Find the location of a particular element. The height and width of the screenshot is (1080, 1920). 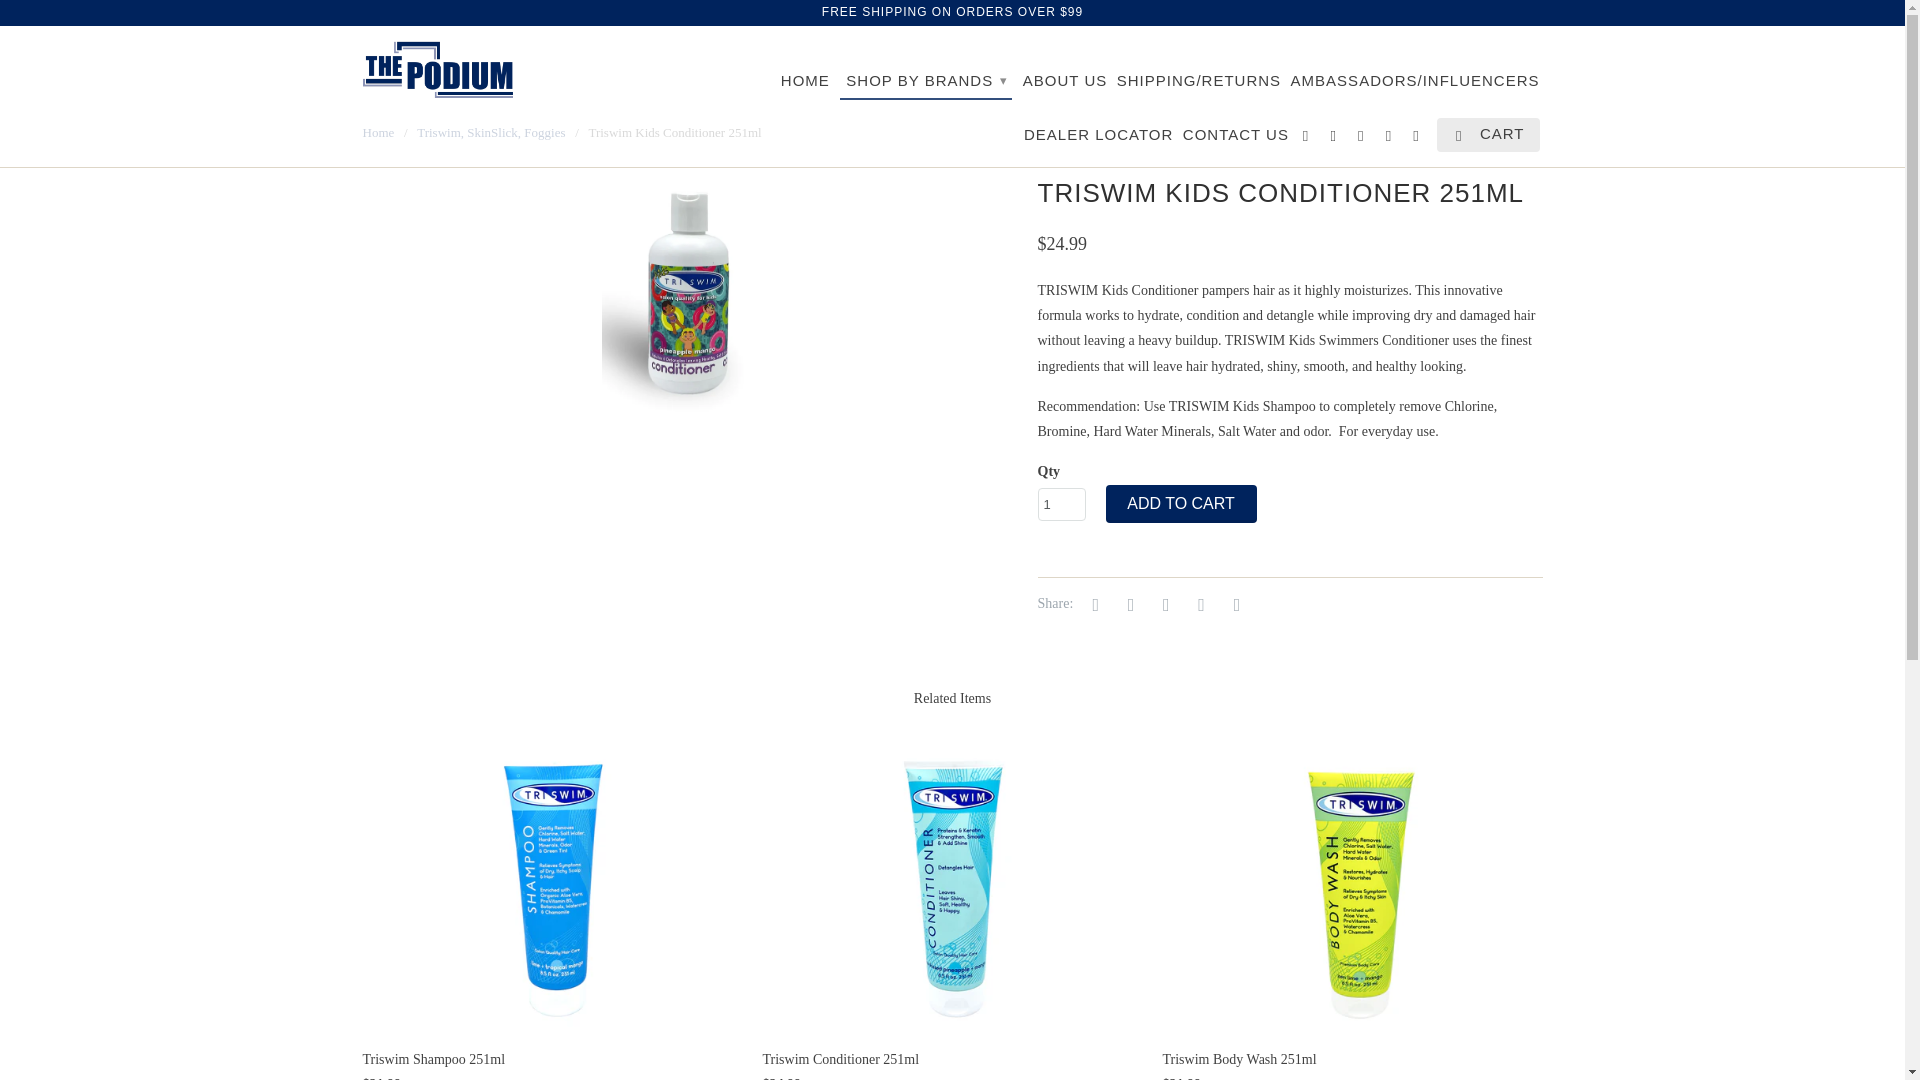

Email this to a friend is located at coordinates (1233, 604).